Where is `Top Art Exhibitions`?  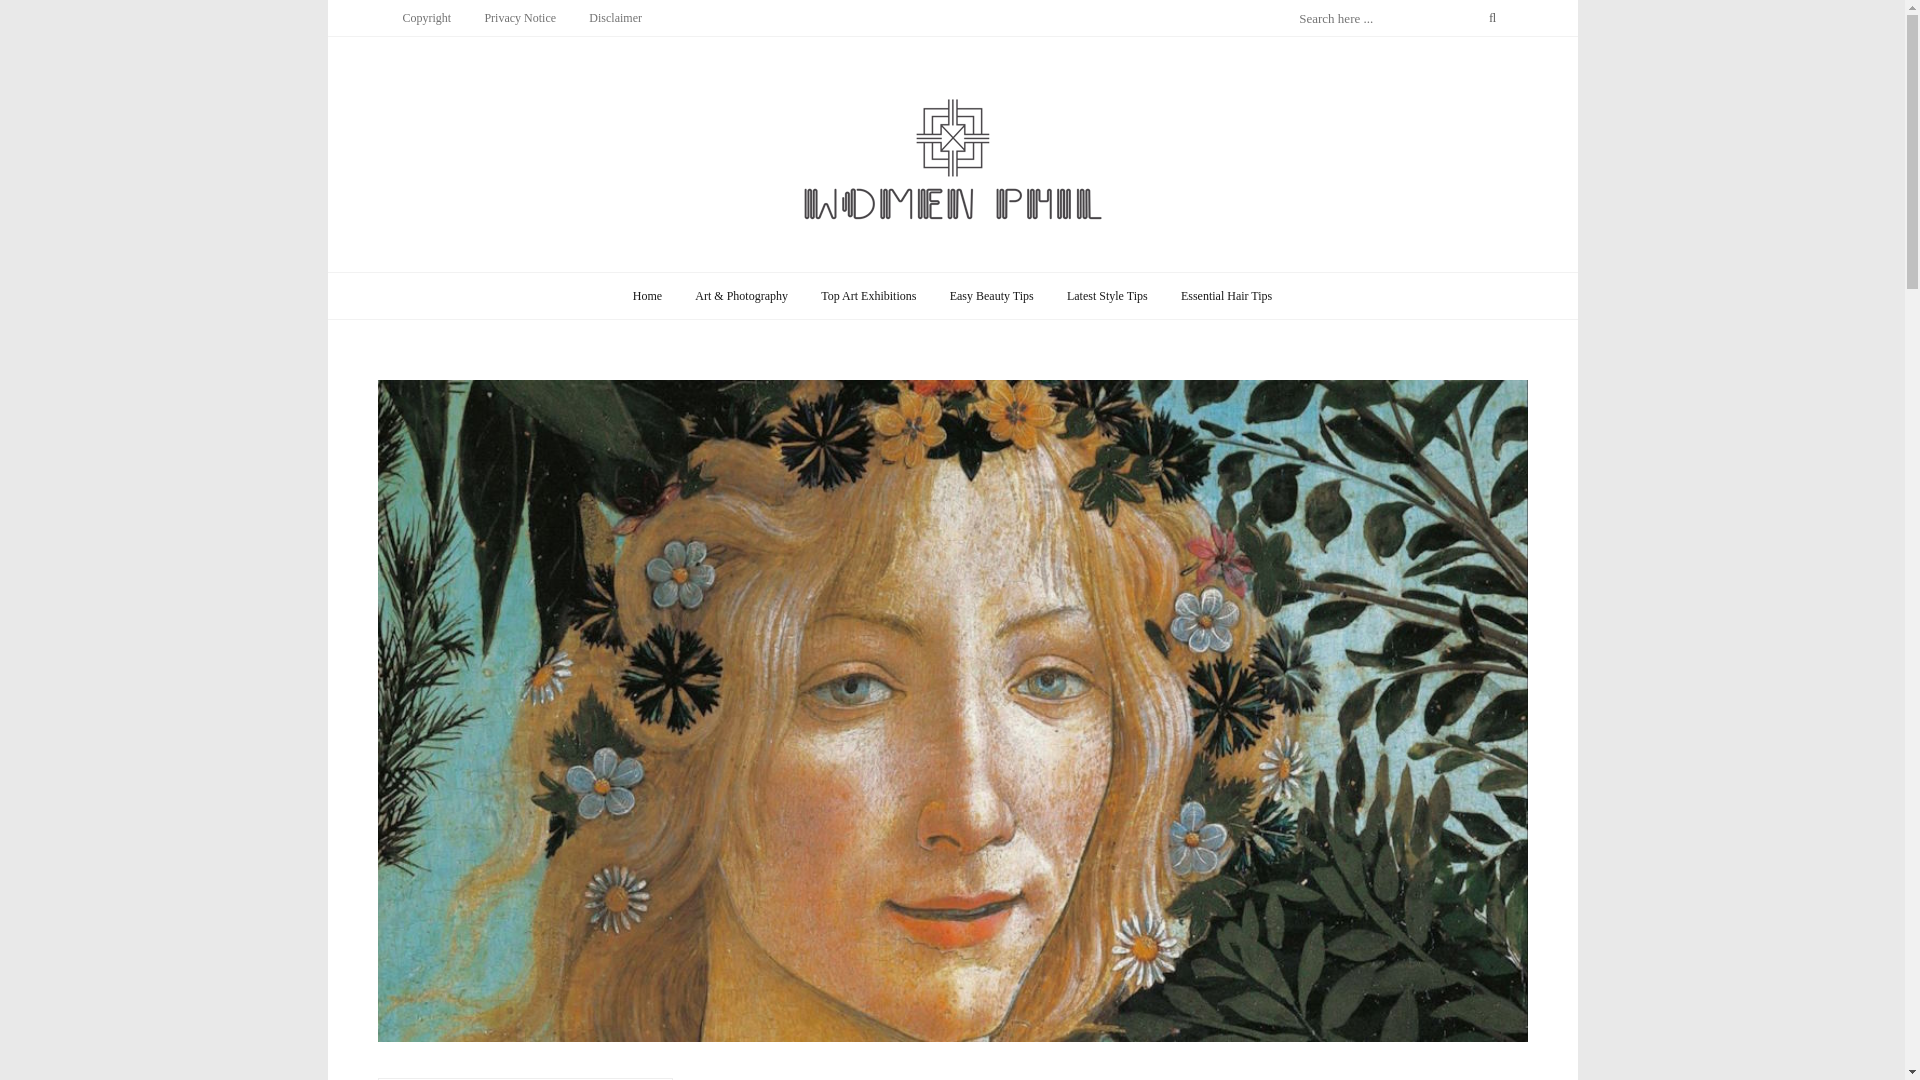 Top Art Exhibitions is located at coordinates (868, 296).